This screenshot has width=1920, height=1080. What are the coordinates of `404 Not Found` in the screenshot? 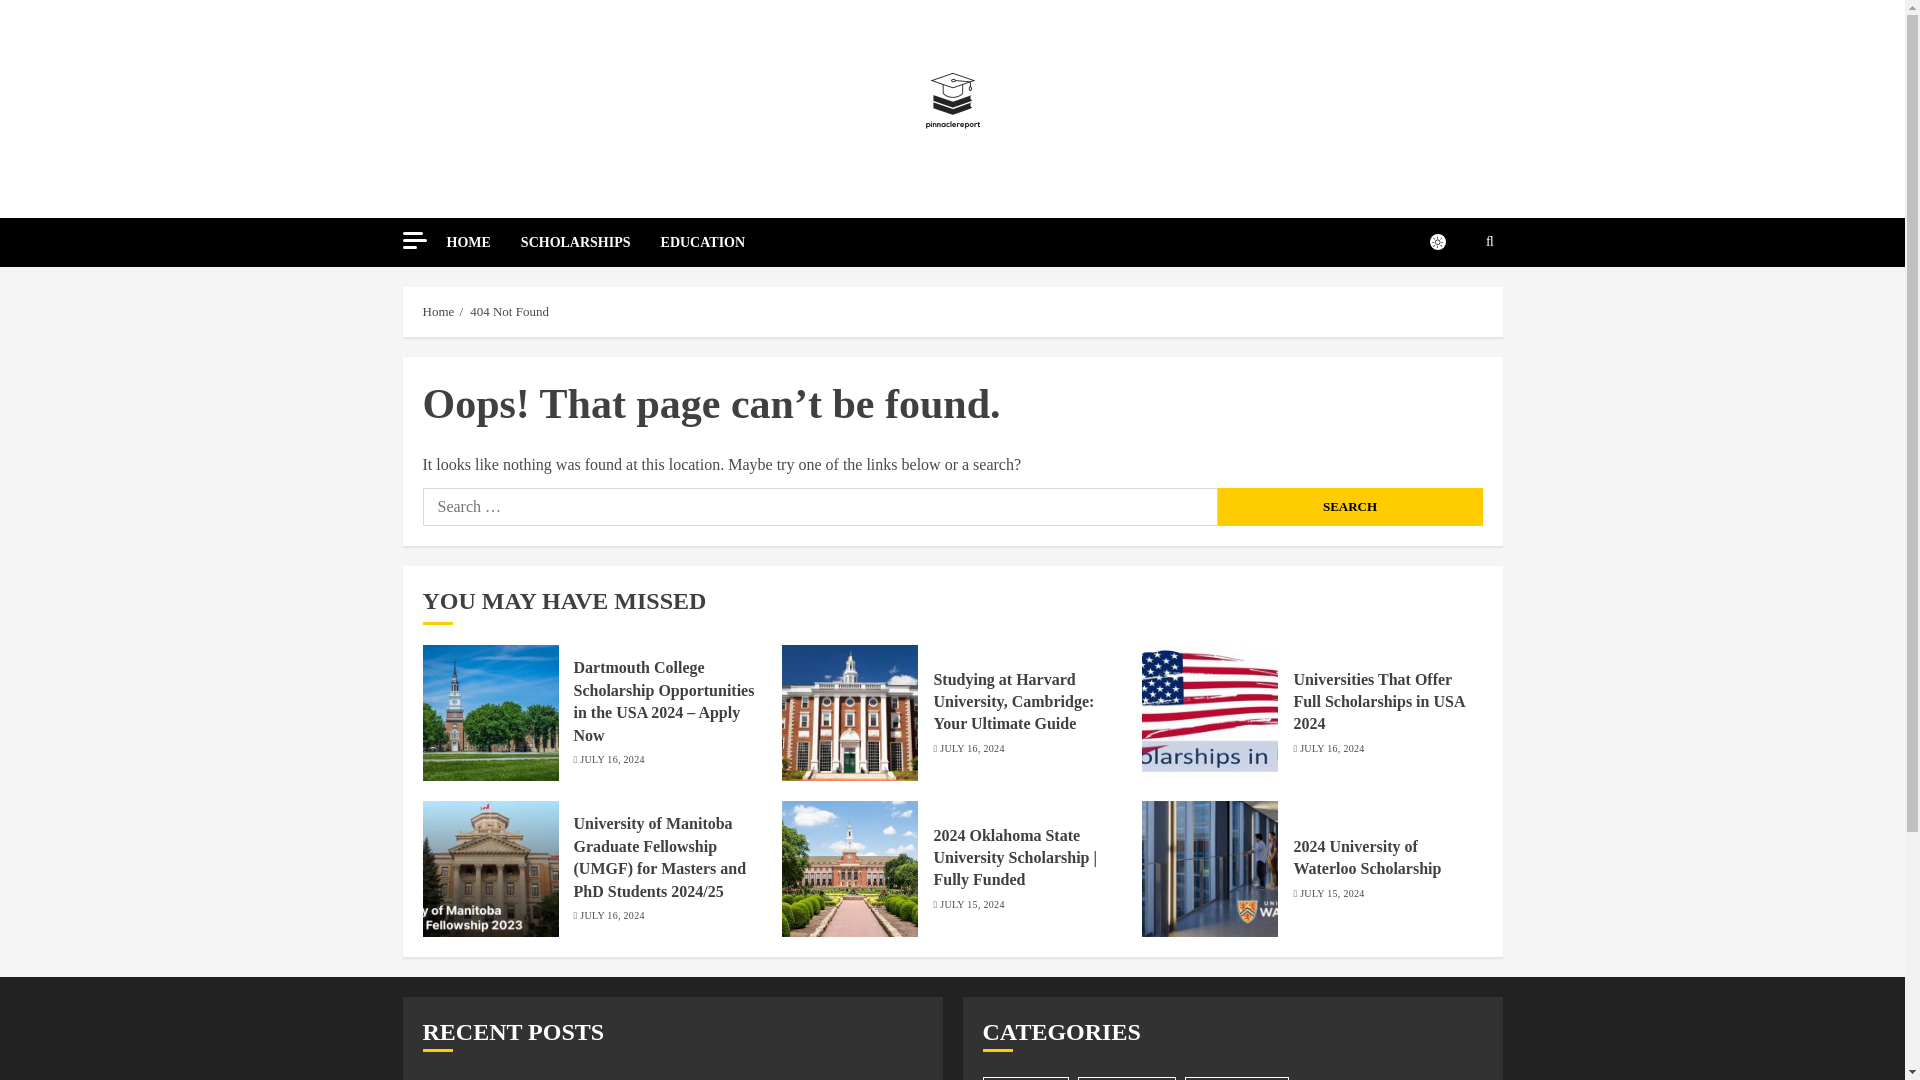 It's located at (510, 311).